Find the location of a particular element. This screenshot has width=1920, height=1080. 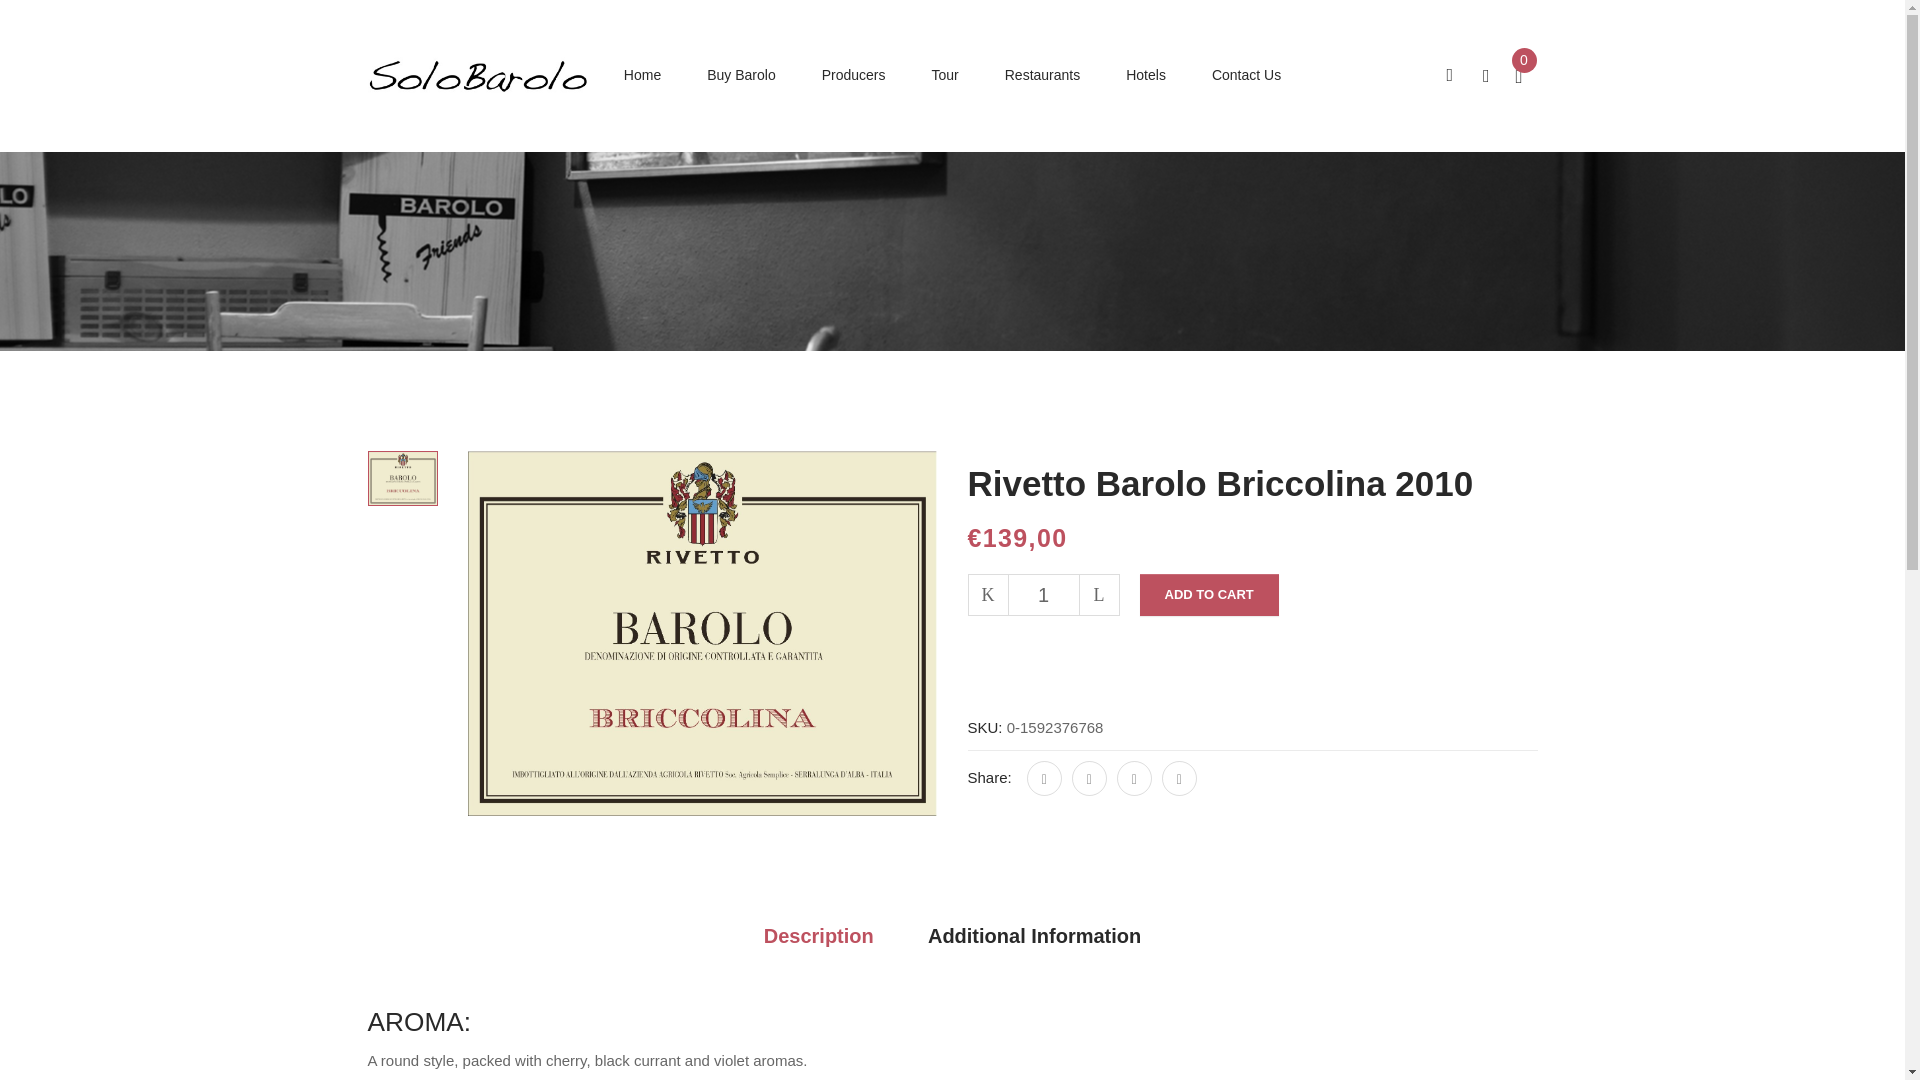

images is located at coordinates (402, 478).